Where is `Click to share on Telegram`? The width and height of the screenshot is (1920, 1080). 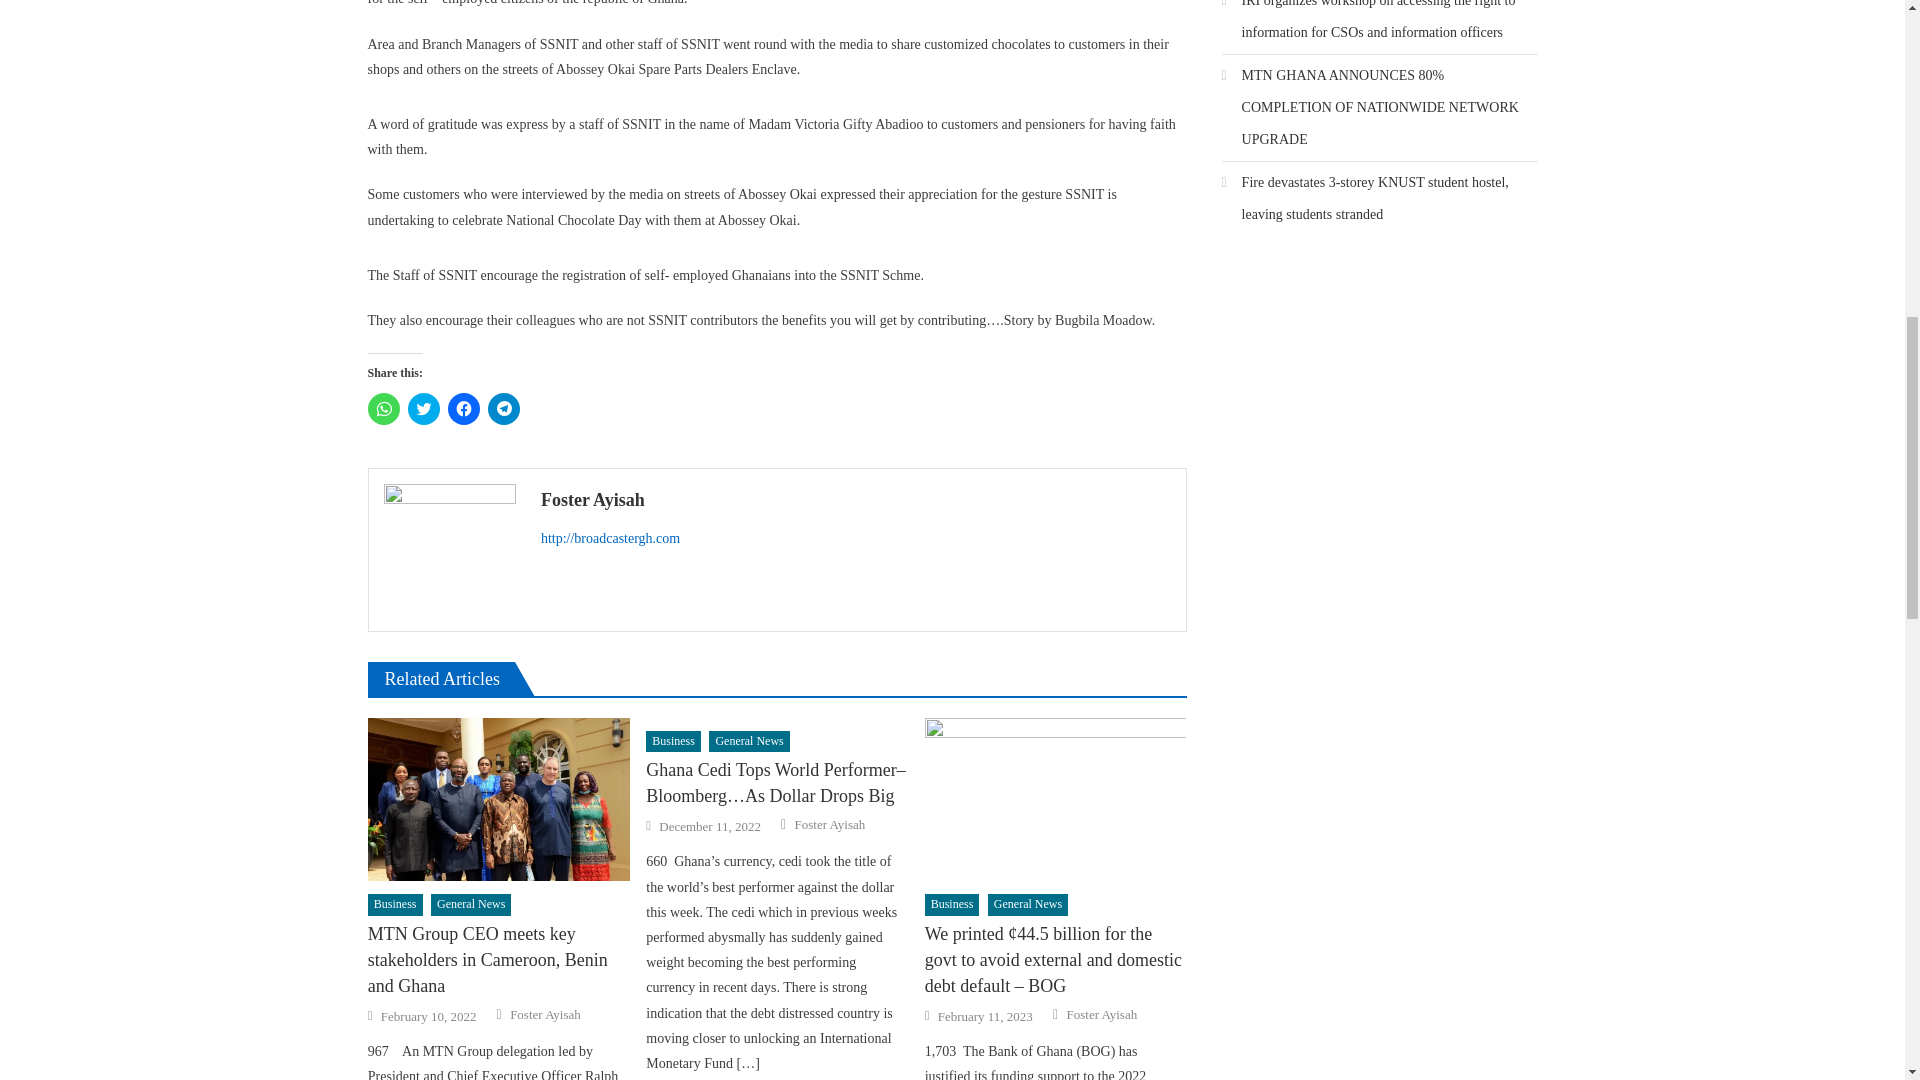
Click to share on Telegram is located at coordinates (504, 409).